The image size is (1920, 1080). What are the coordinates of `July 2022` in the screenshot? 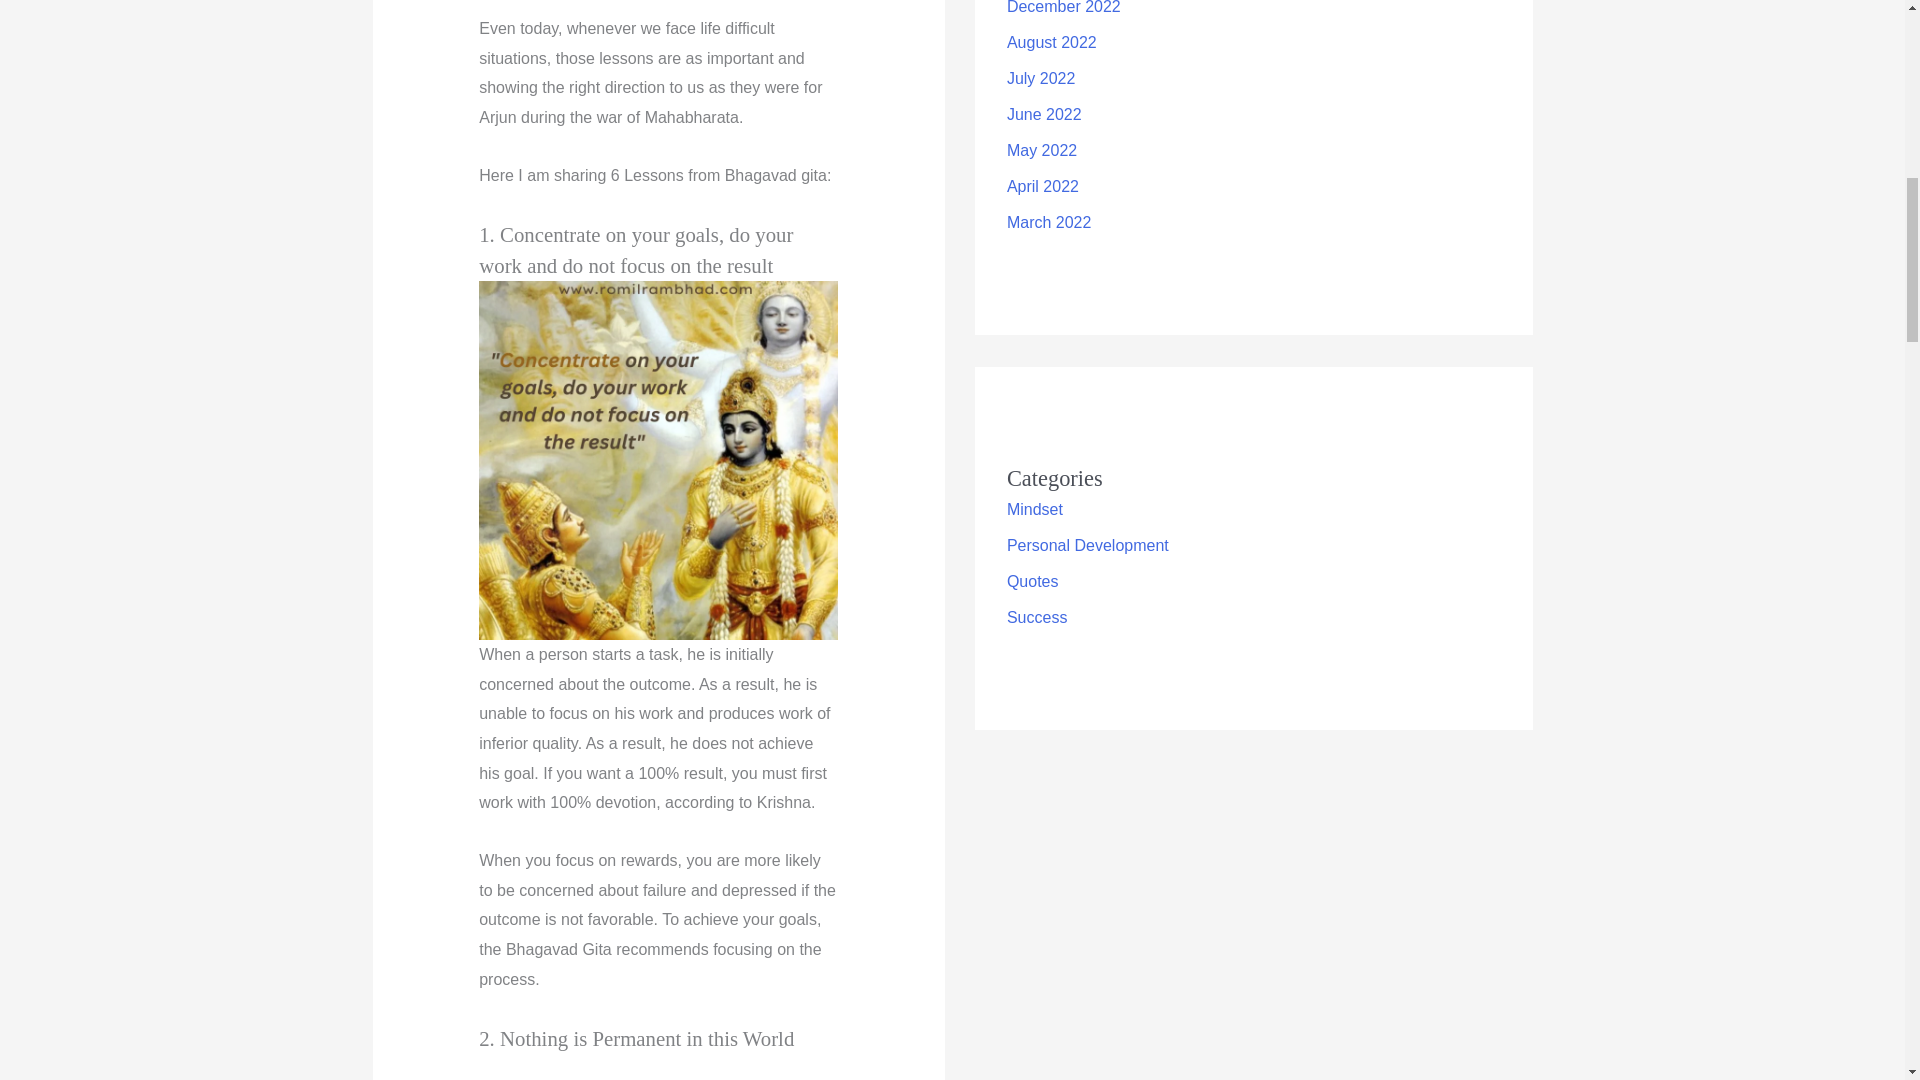 It's located at (1040, 78).